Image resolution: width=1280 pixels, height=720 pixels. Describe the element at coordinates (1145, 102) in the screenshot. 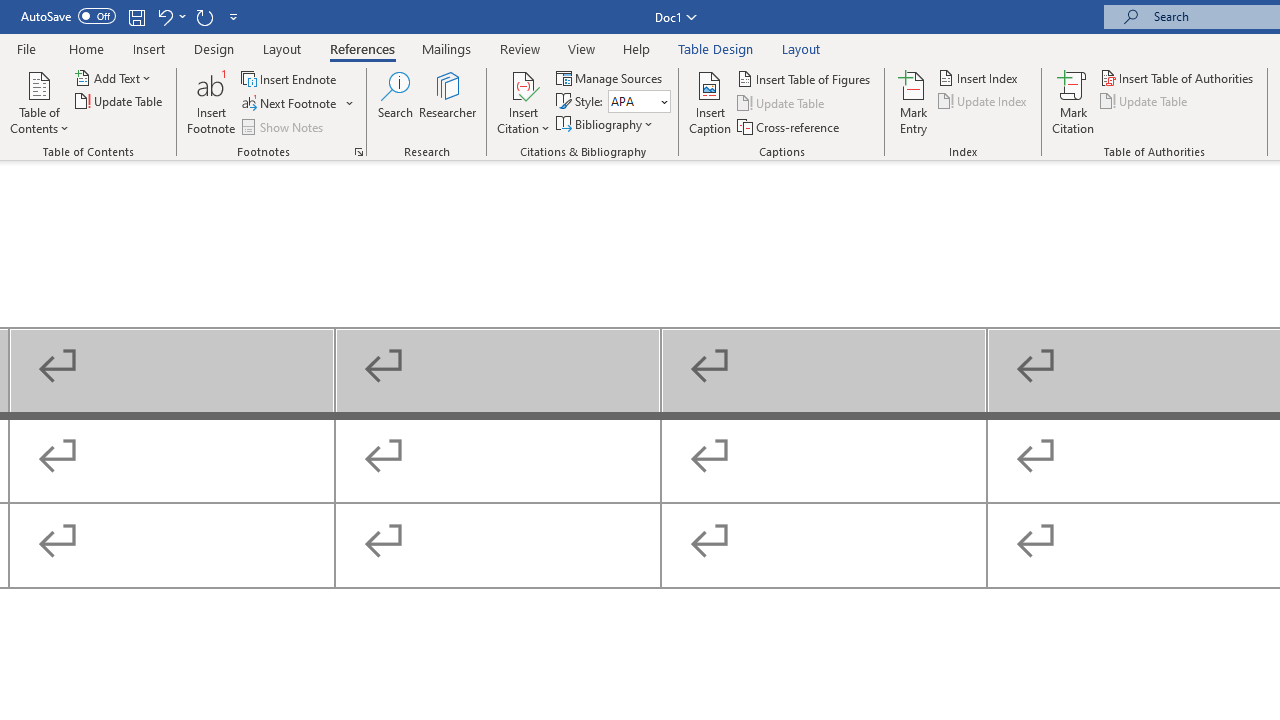

I see `Update Table` at that location.